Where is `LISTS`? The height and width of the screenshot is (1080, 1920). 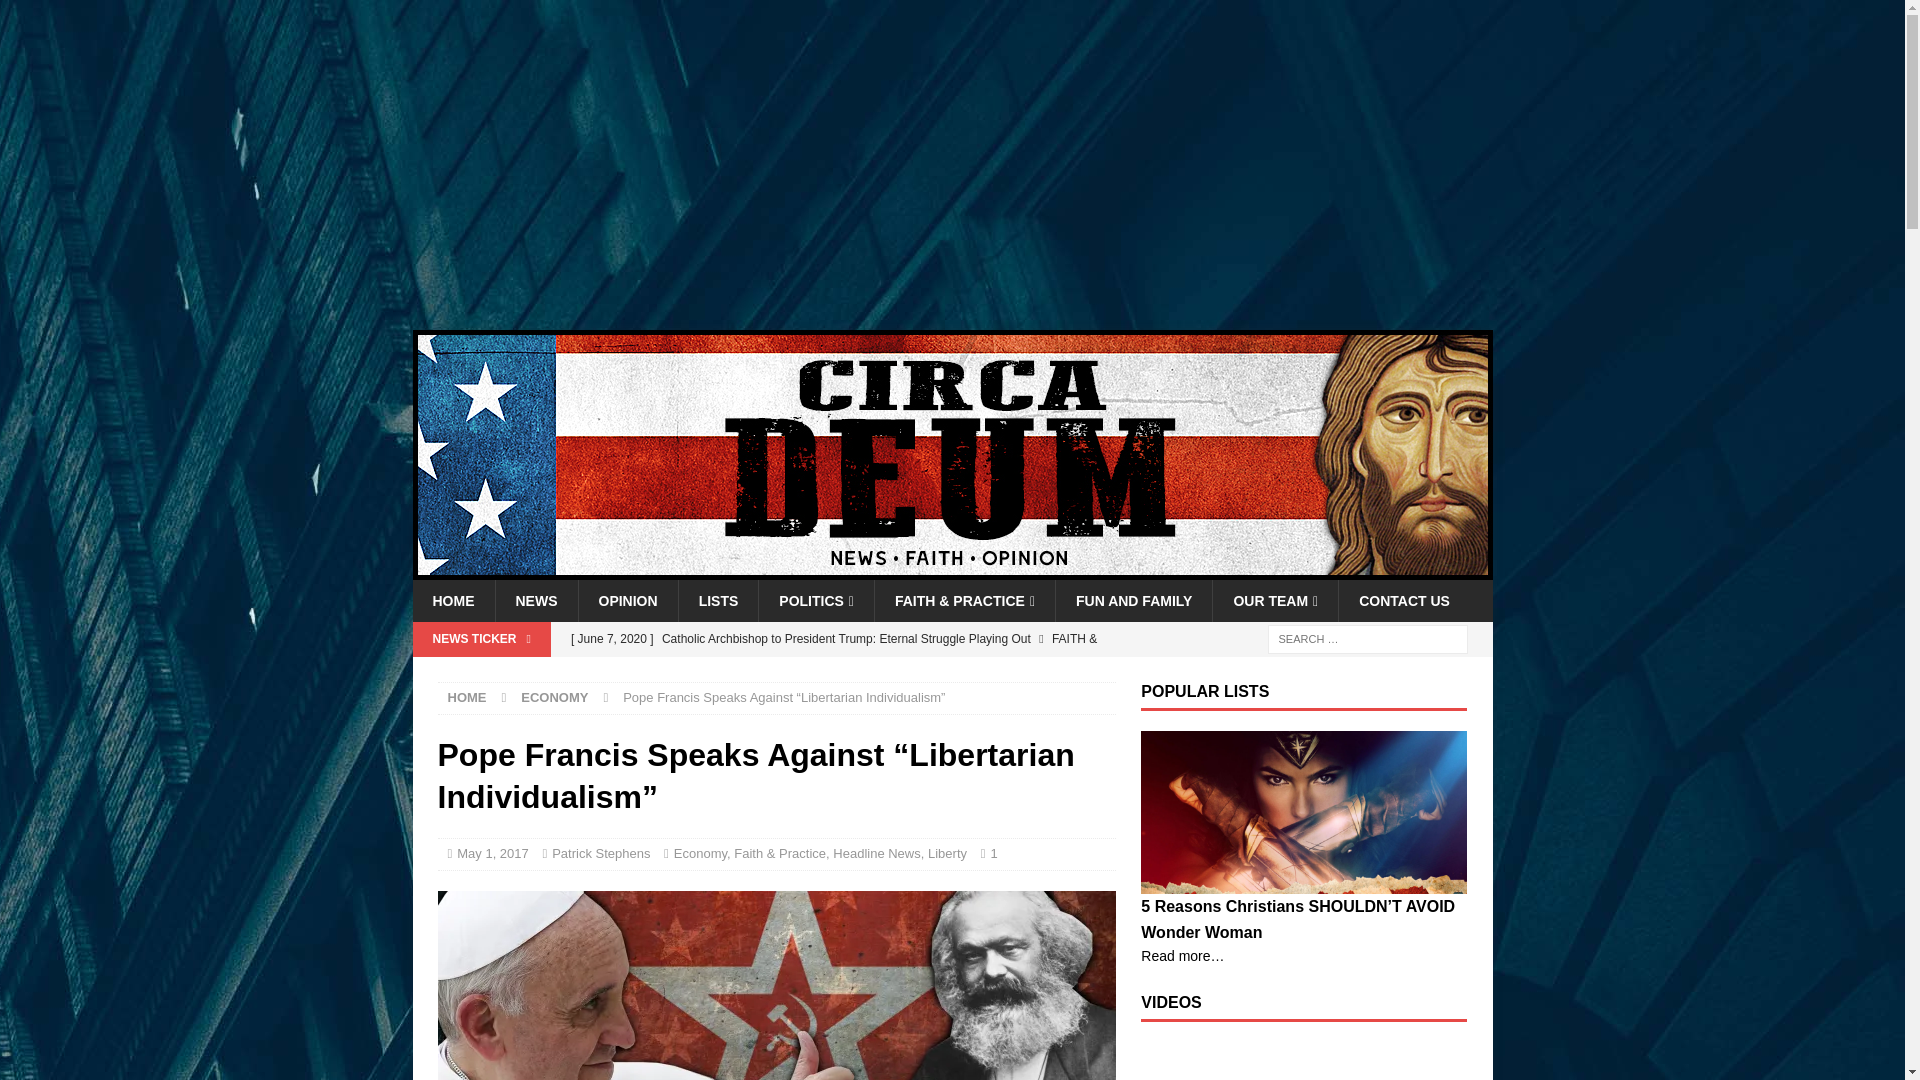 LISTS is located at coordinates (718, 600).